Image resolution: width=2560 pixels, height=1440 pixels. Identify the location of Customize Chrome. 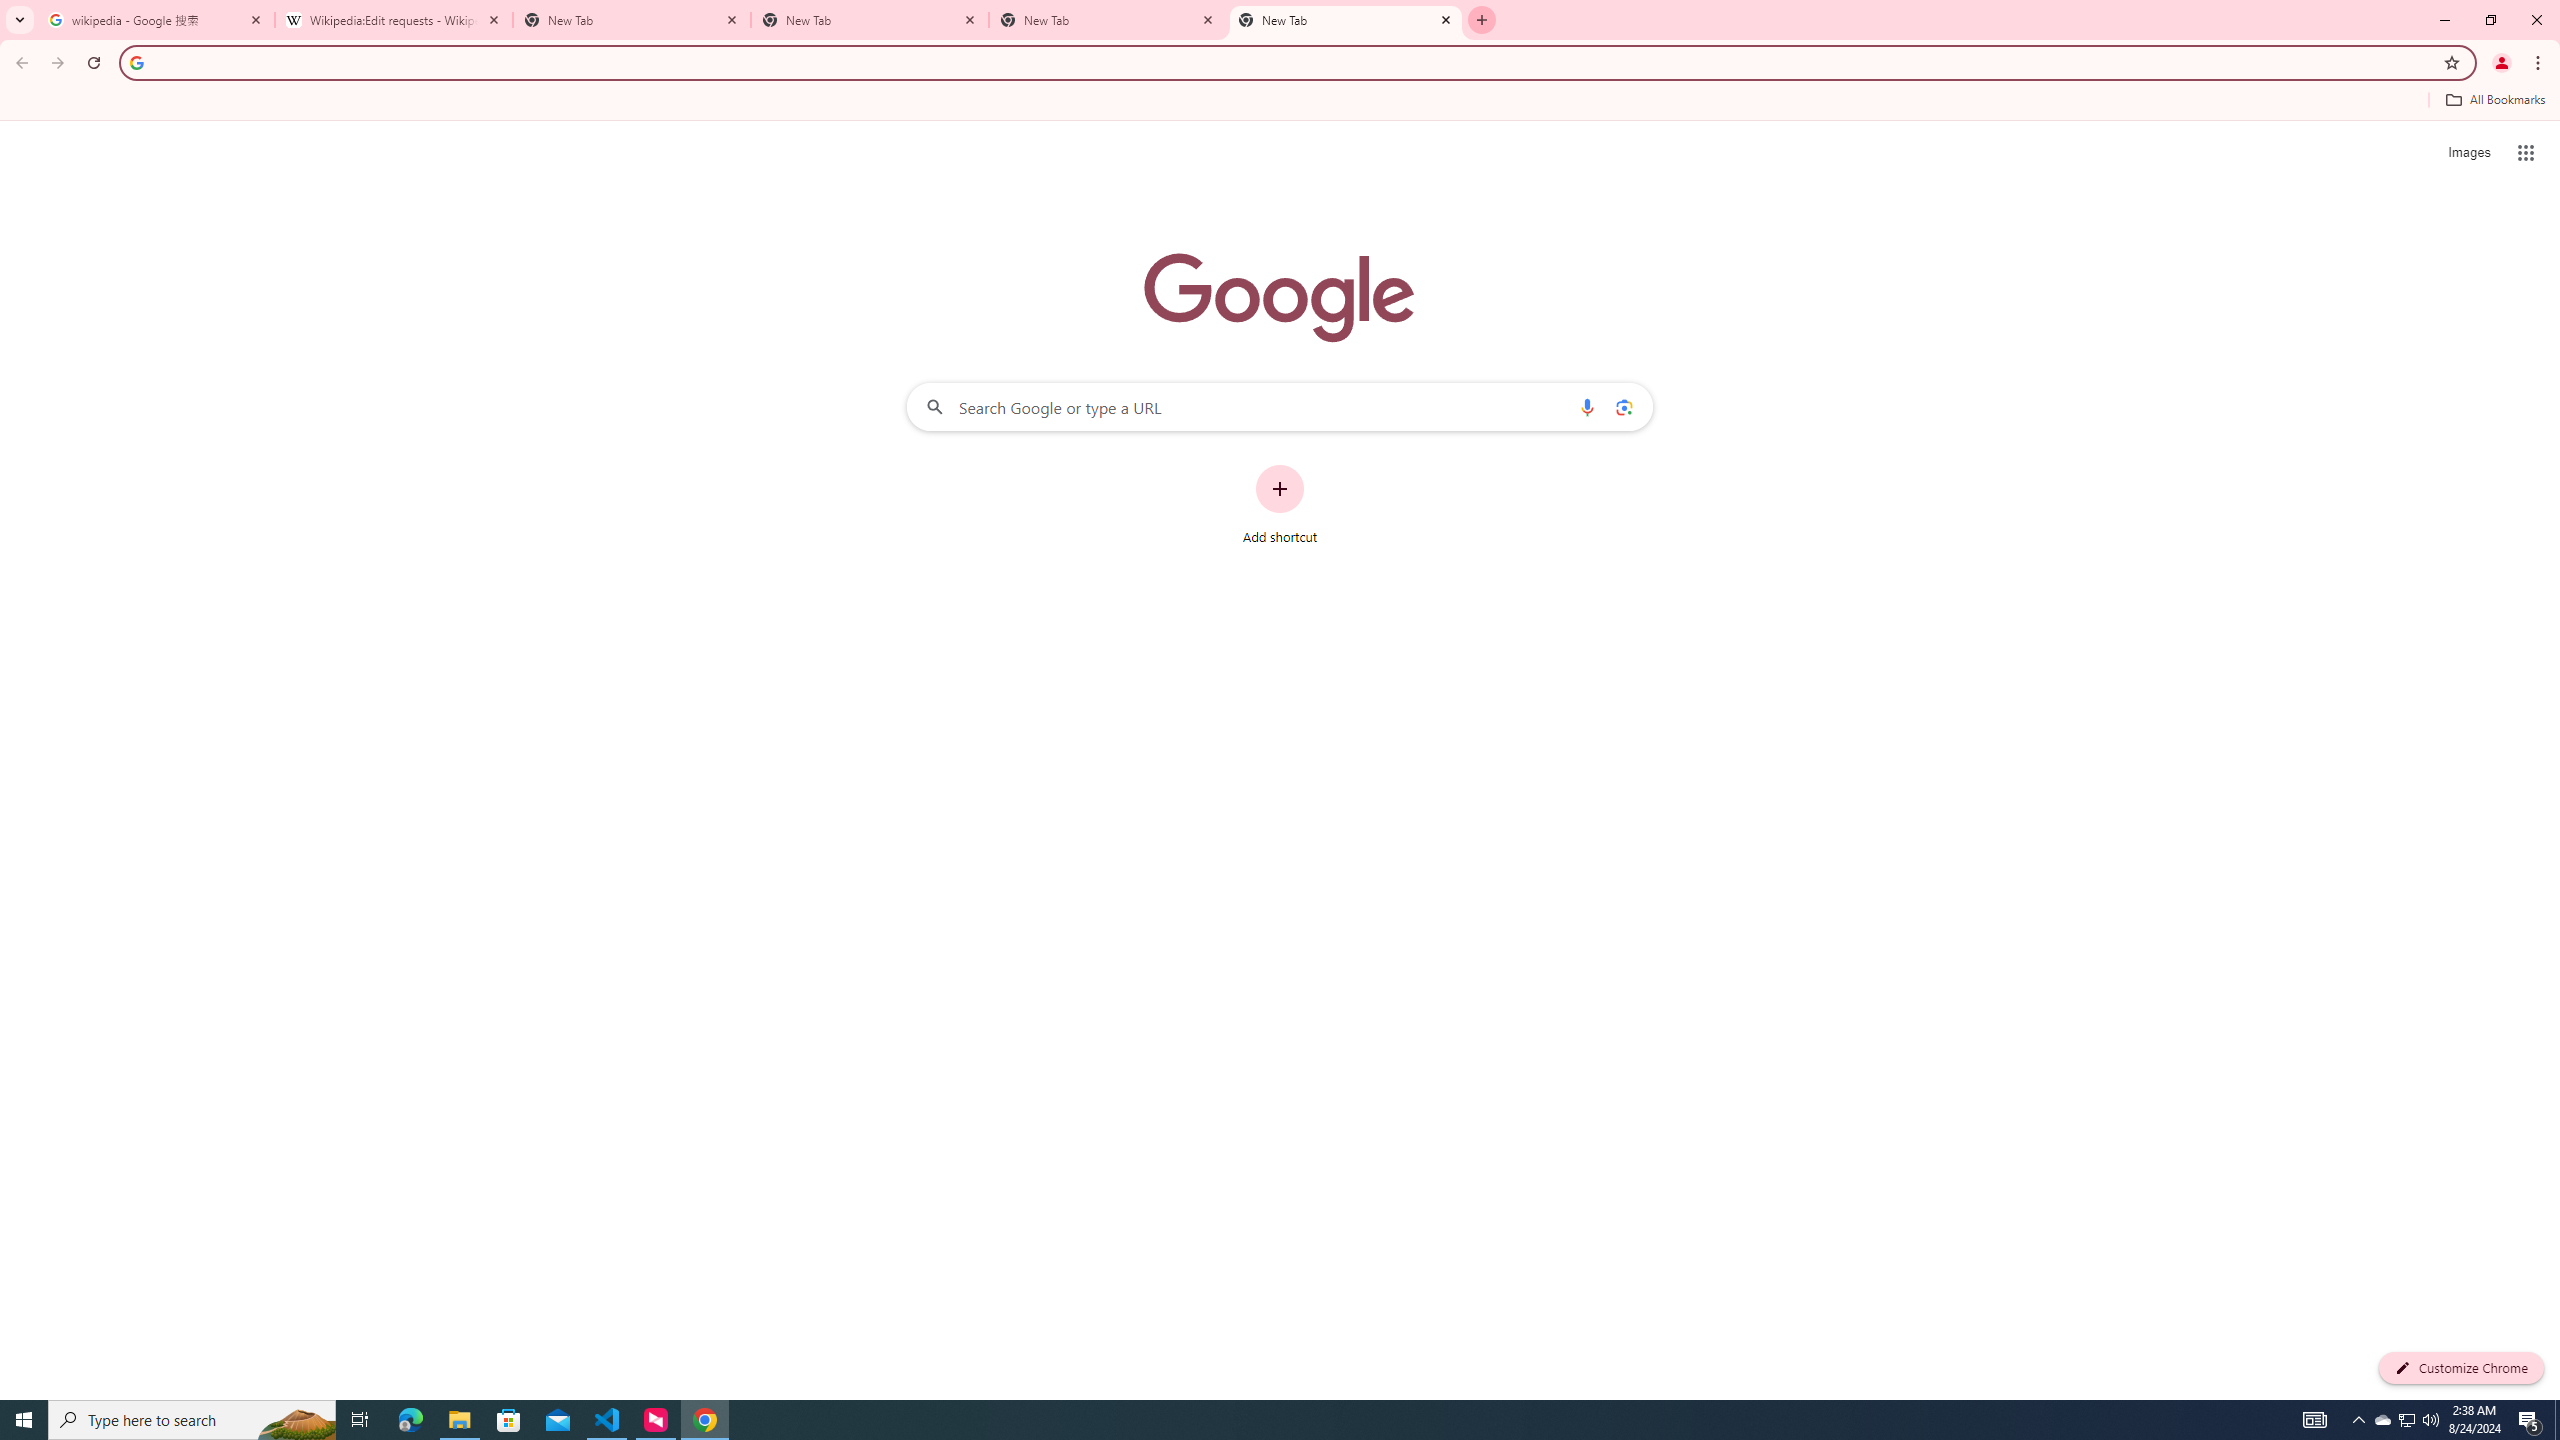
(2461, 1368).